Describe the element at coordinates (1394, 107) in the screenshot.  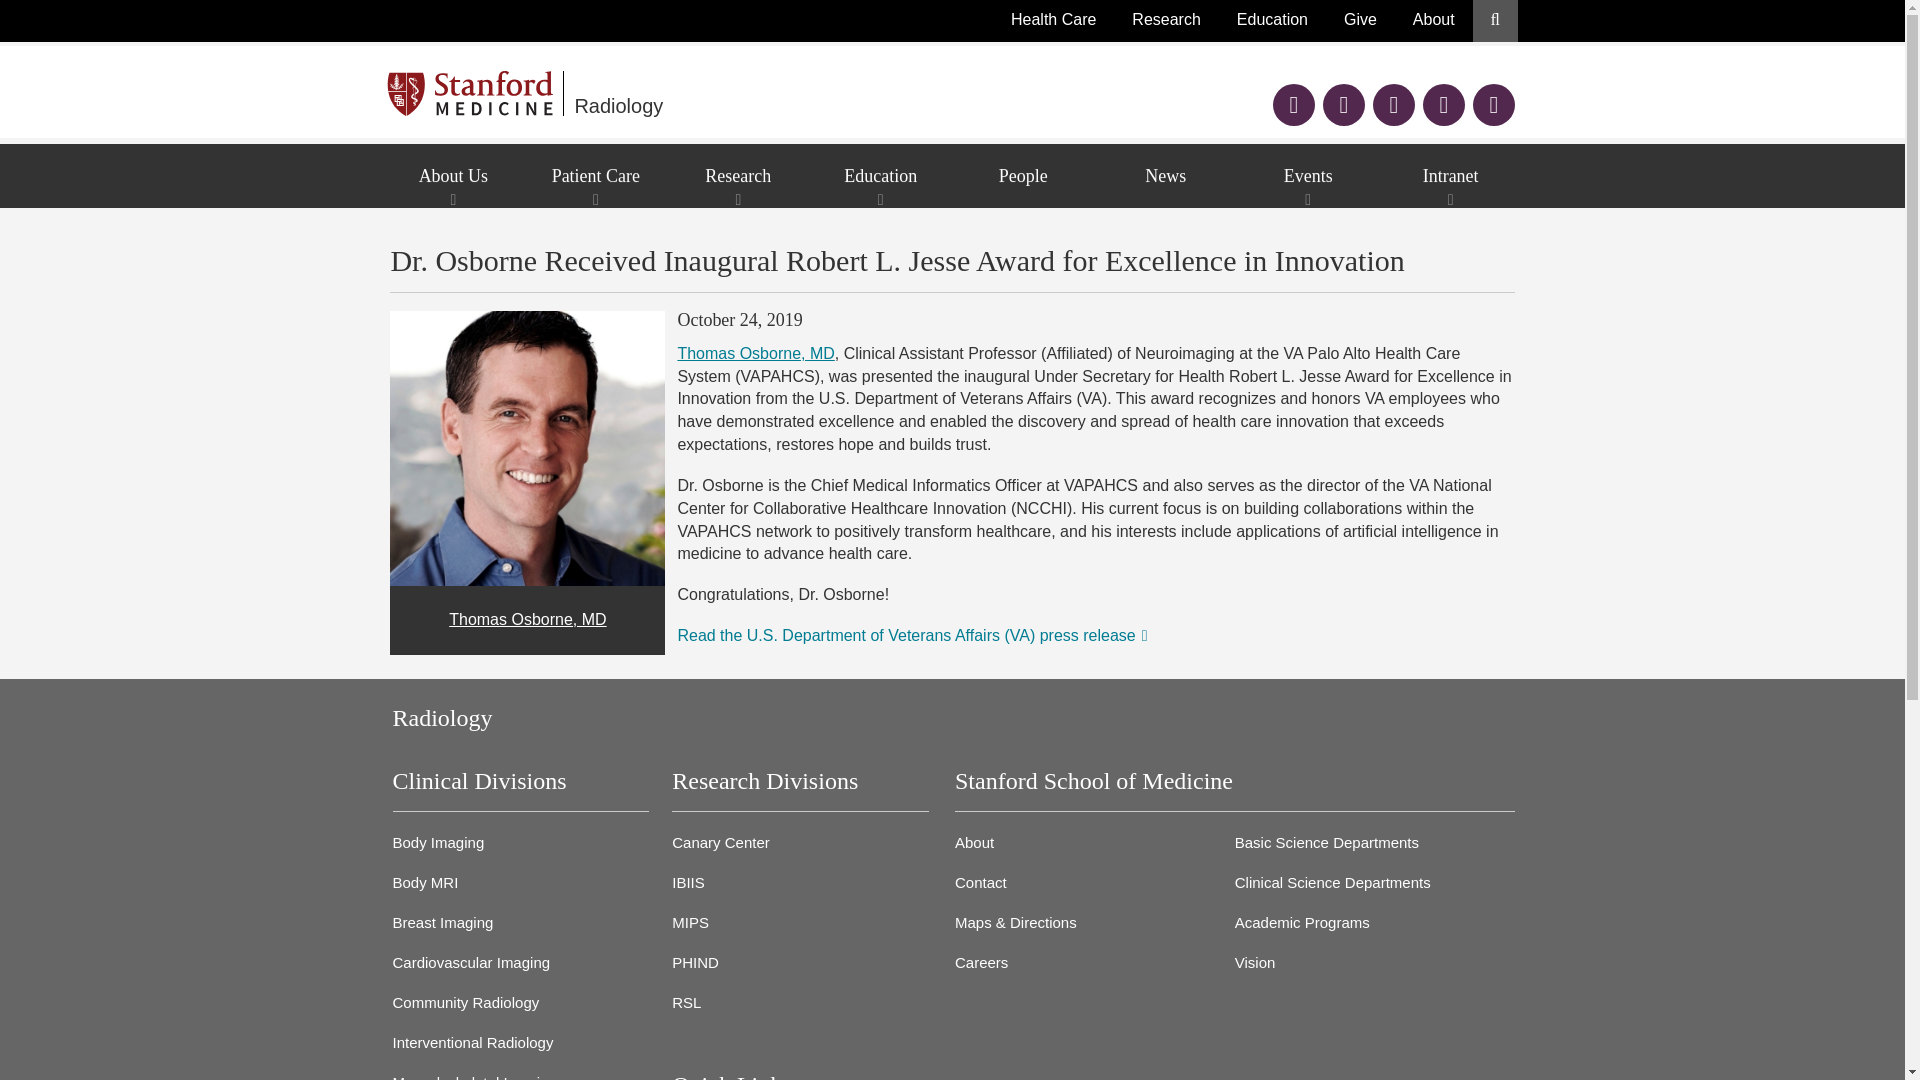
I see `See us on instagram` at that location.